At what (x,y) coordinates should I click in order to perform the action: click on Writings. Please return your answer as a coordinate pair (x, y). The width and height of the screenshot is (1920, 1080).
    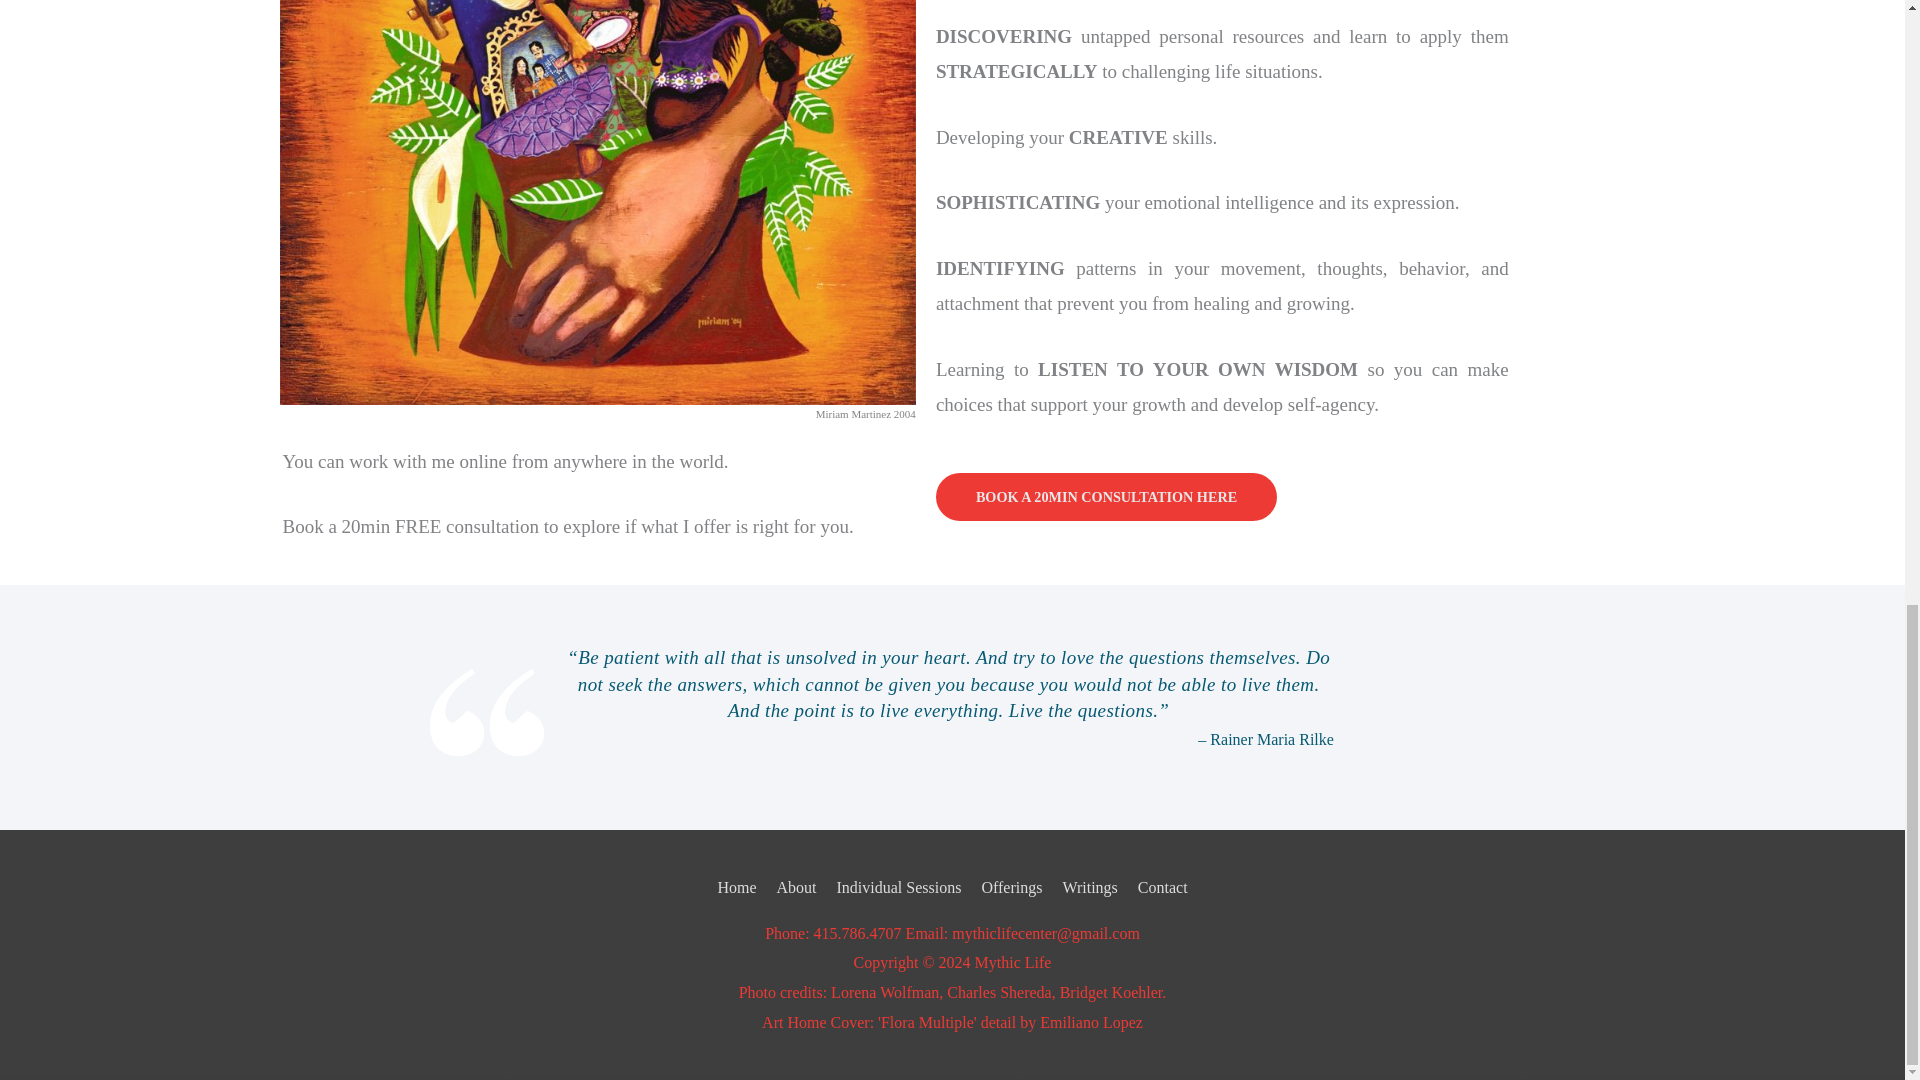
    Looking at the image, I should click on (1090, 888).